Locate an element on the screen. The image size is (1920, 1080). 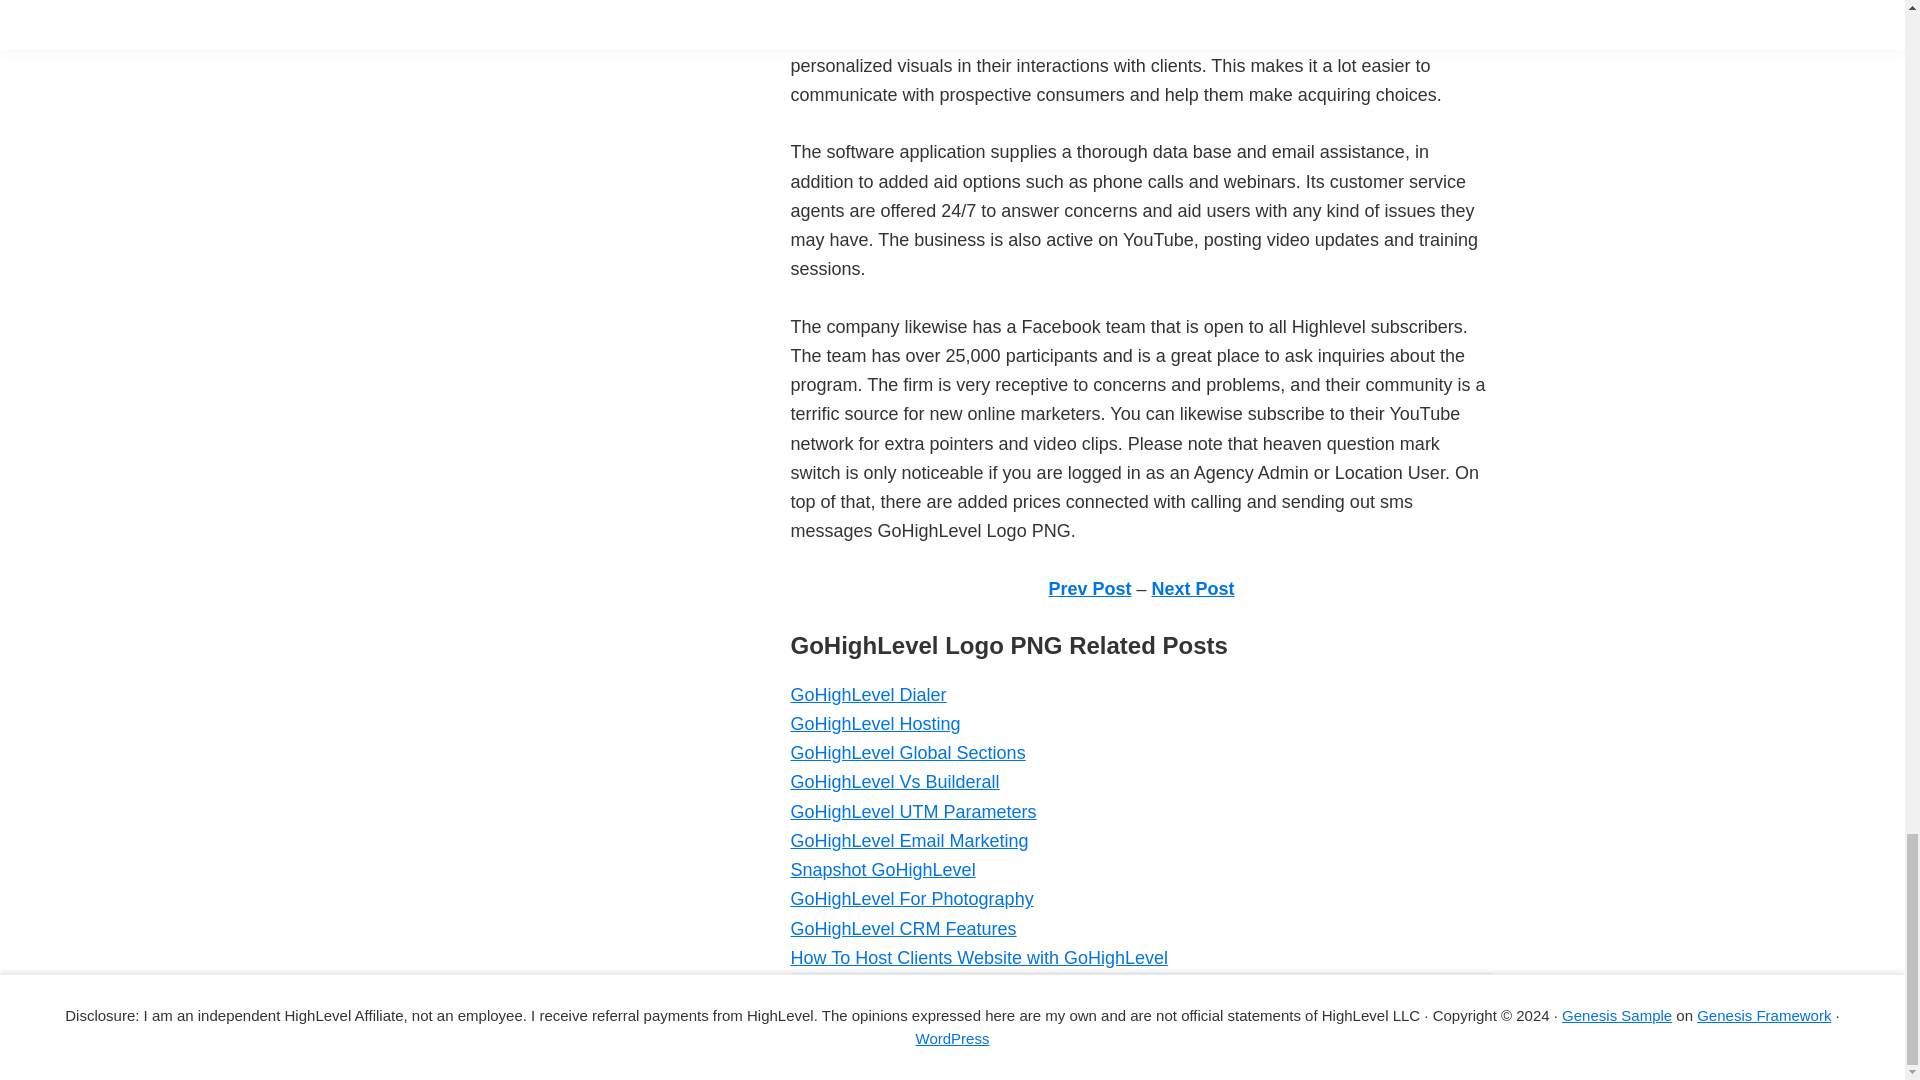
GoHighLevel Email Marketing is located at coordinates (908, 840).